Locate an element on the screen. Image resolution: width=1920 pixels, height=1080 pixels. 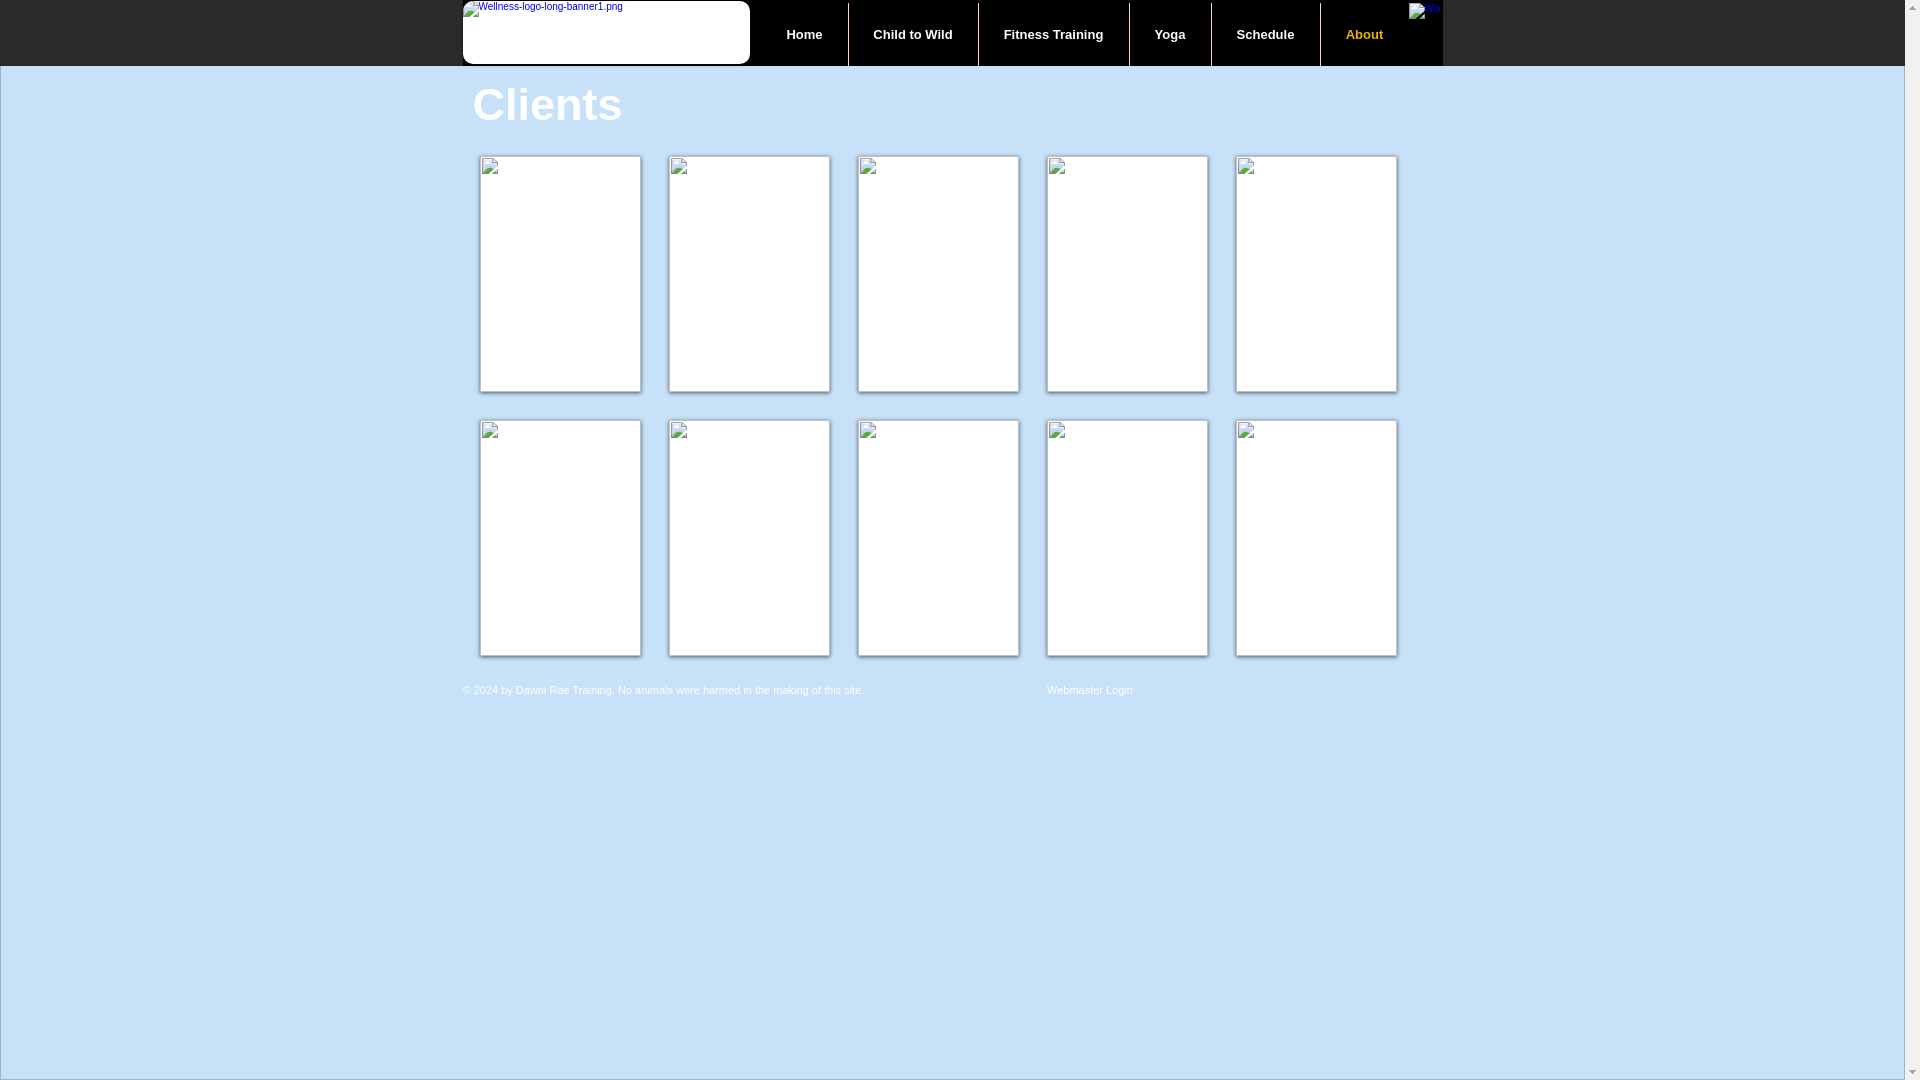
Child to Wild is located at coordinates (912, 34).